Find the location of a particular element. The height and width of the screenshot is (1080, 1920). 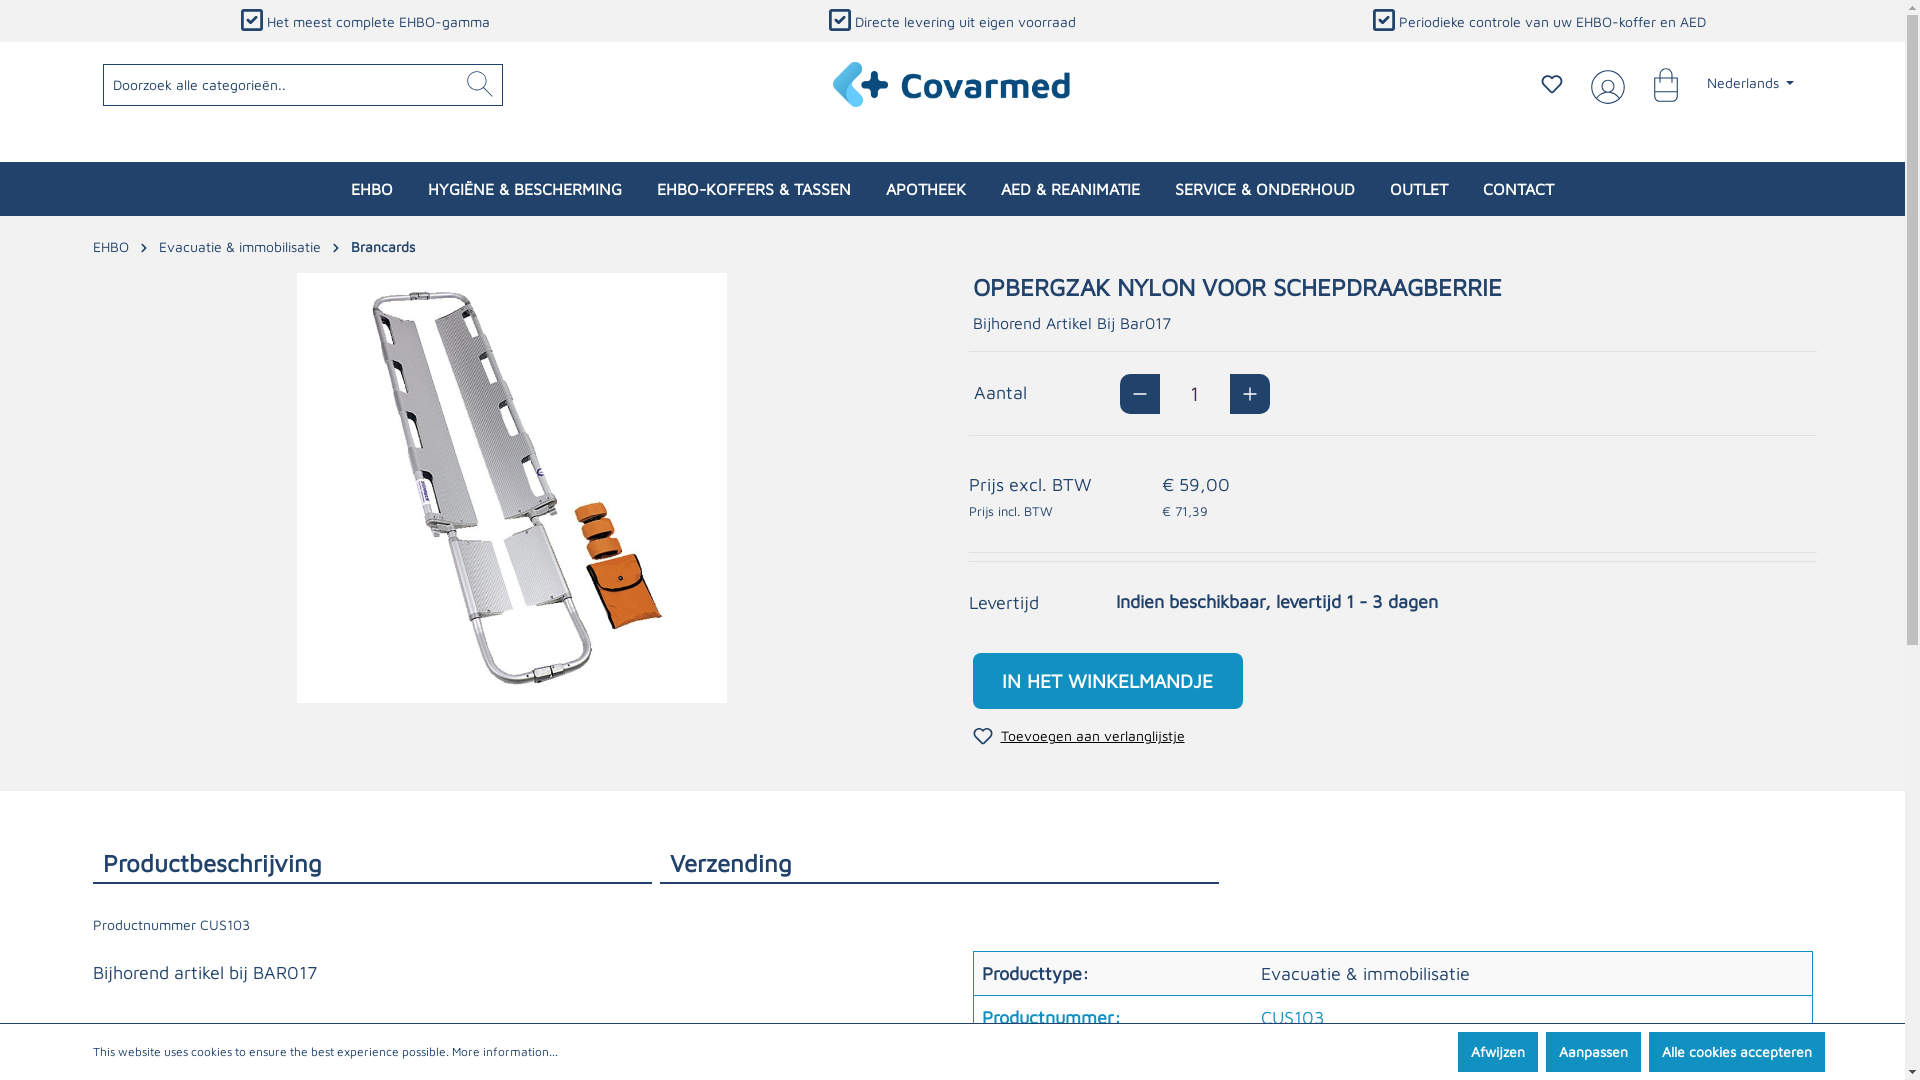

More information... is located at coordinates (505, 1052).